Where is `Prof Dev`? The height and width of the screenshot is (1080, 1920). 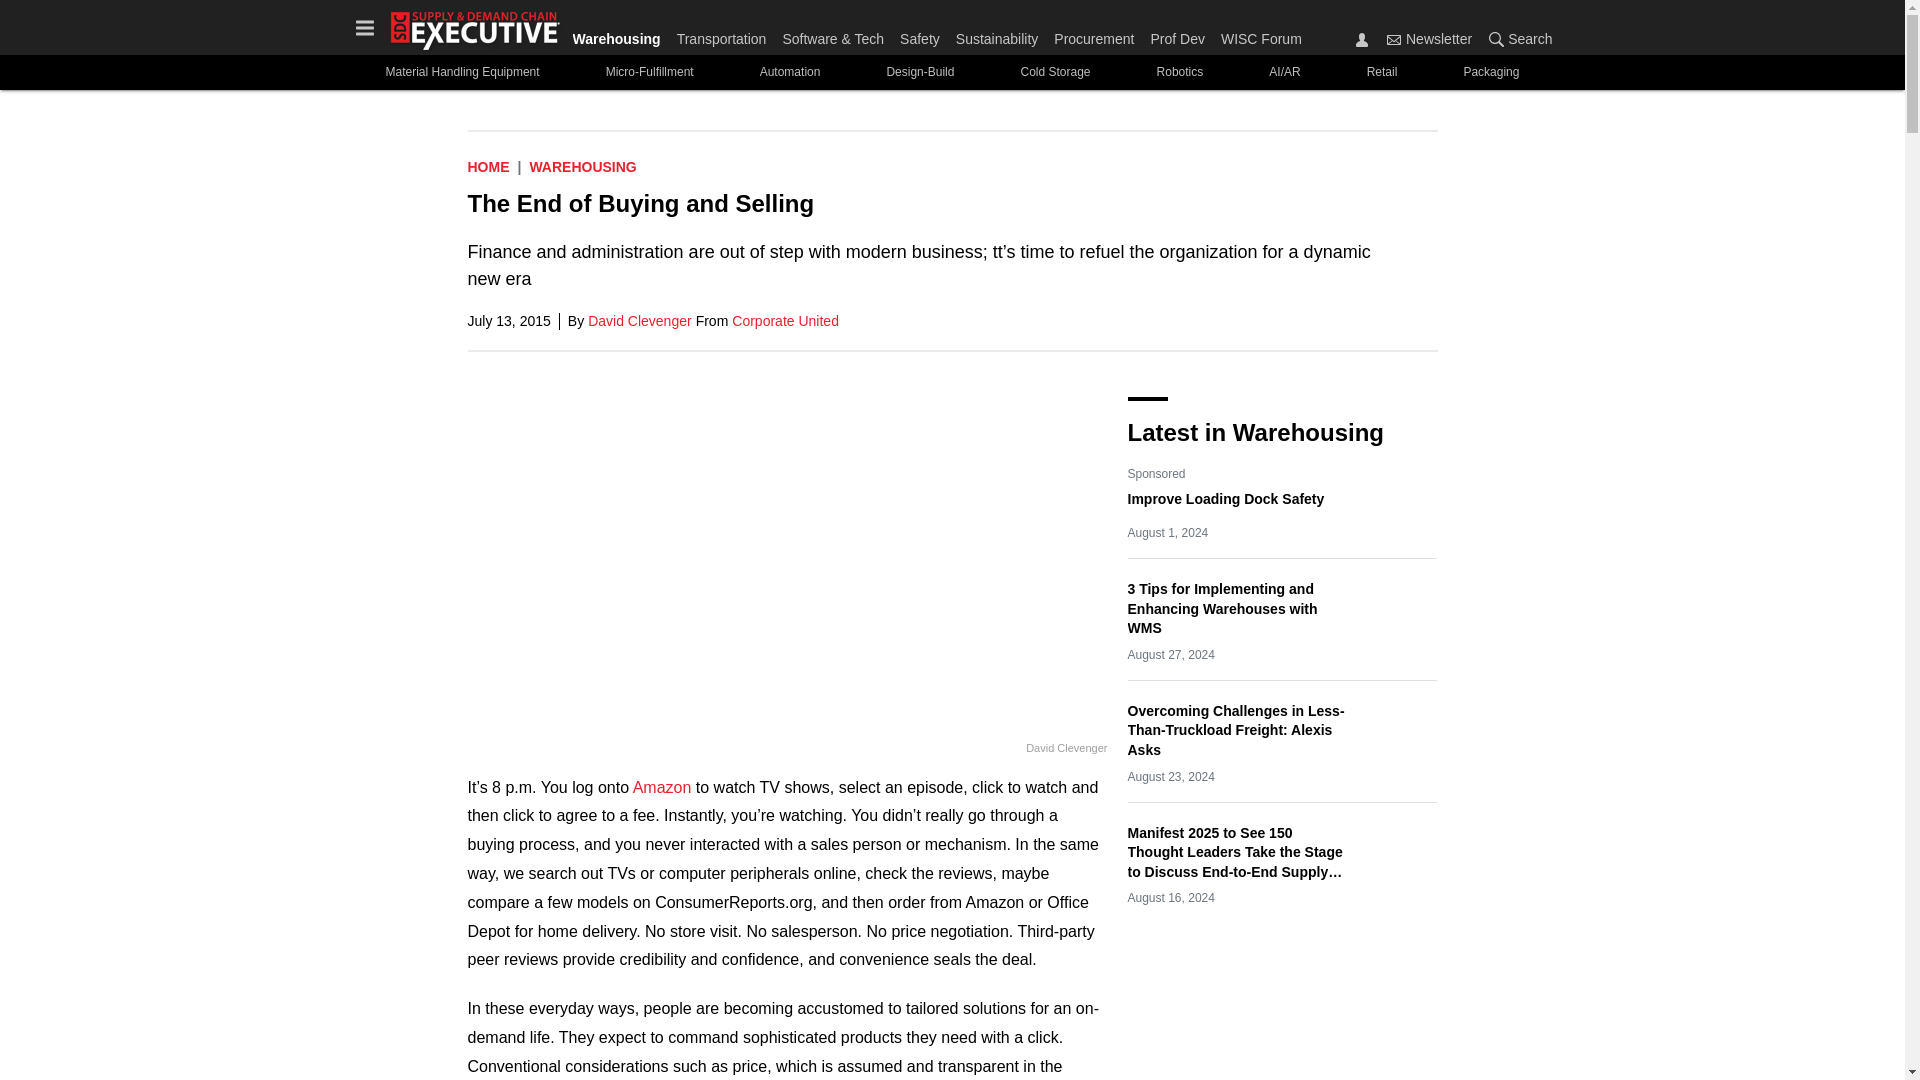 Prof Dev is located at coordinates (1176, 34).